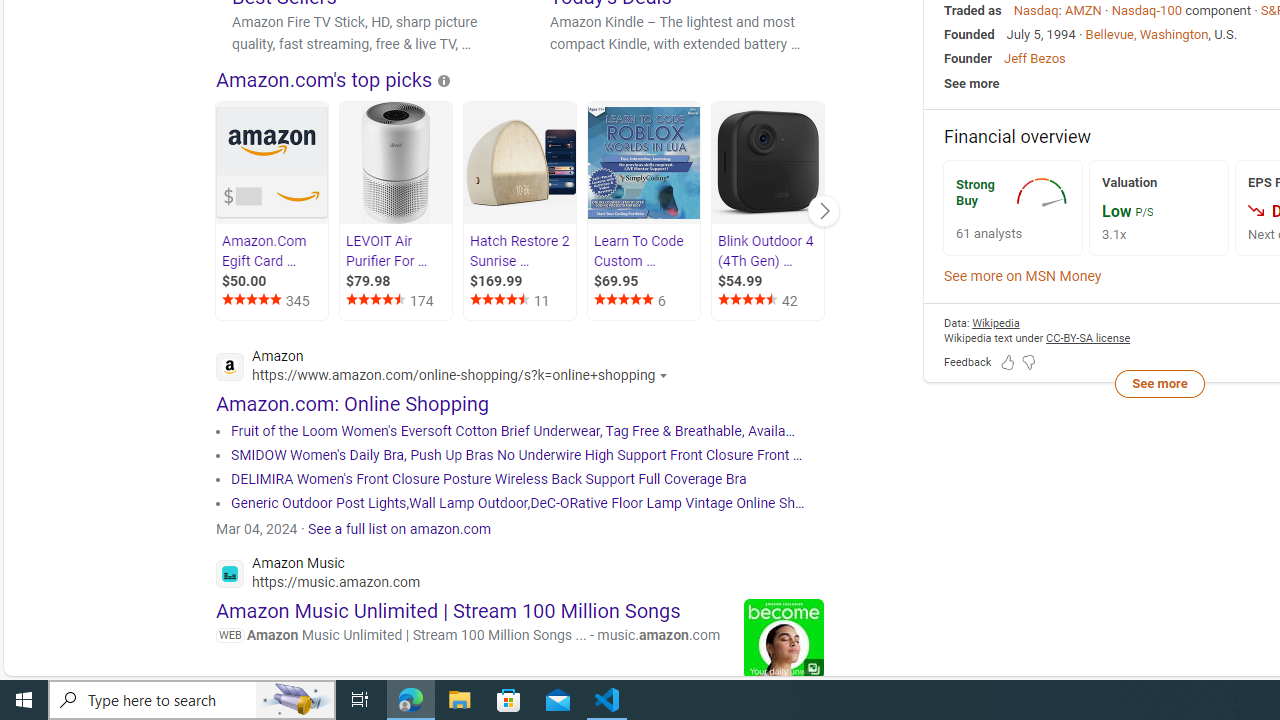 The image size is (1280, 720). What do you see at coordinates (444, 80) in the screenshot?
I see `About our relevant products` at bounding box center [444, 80].